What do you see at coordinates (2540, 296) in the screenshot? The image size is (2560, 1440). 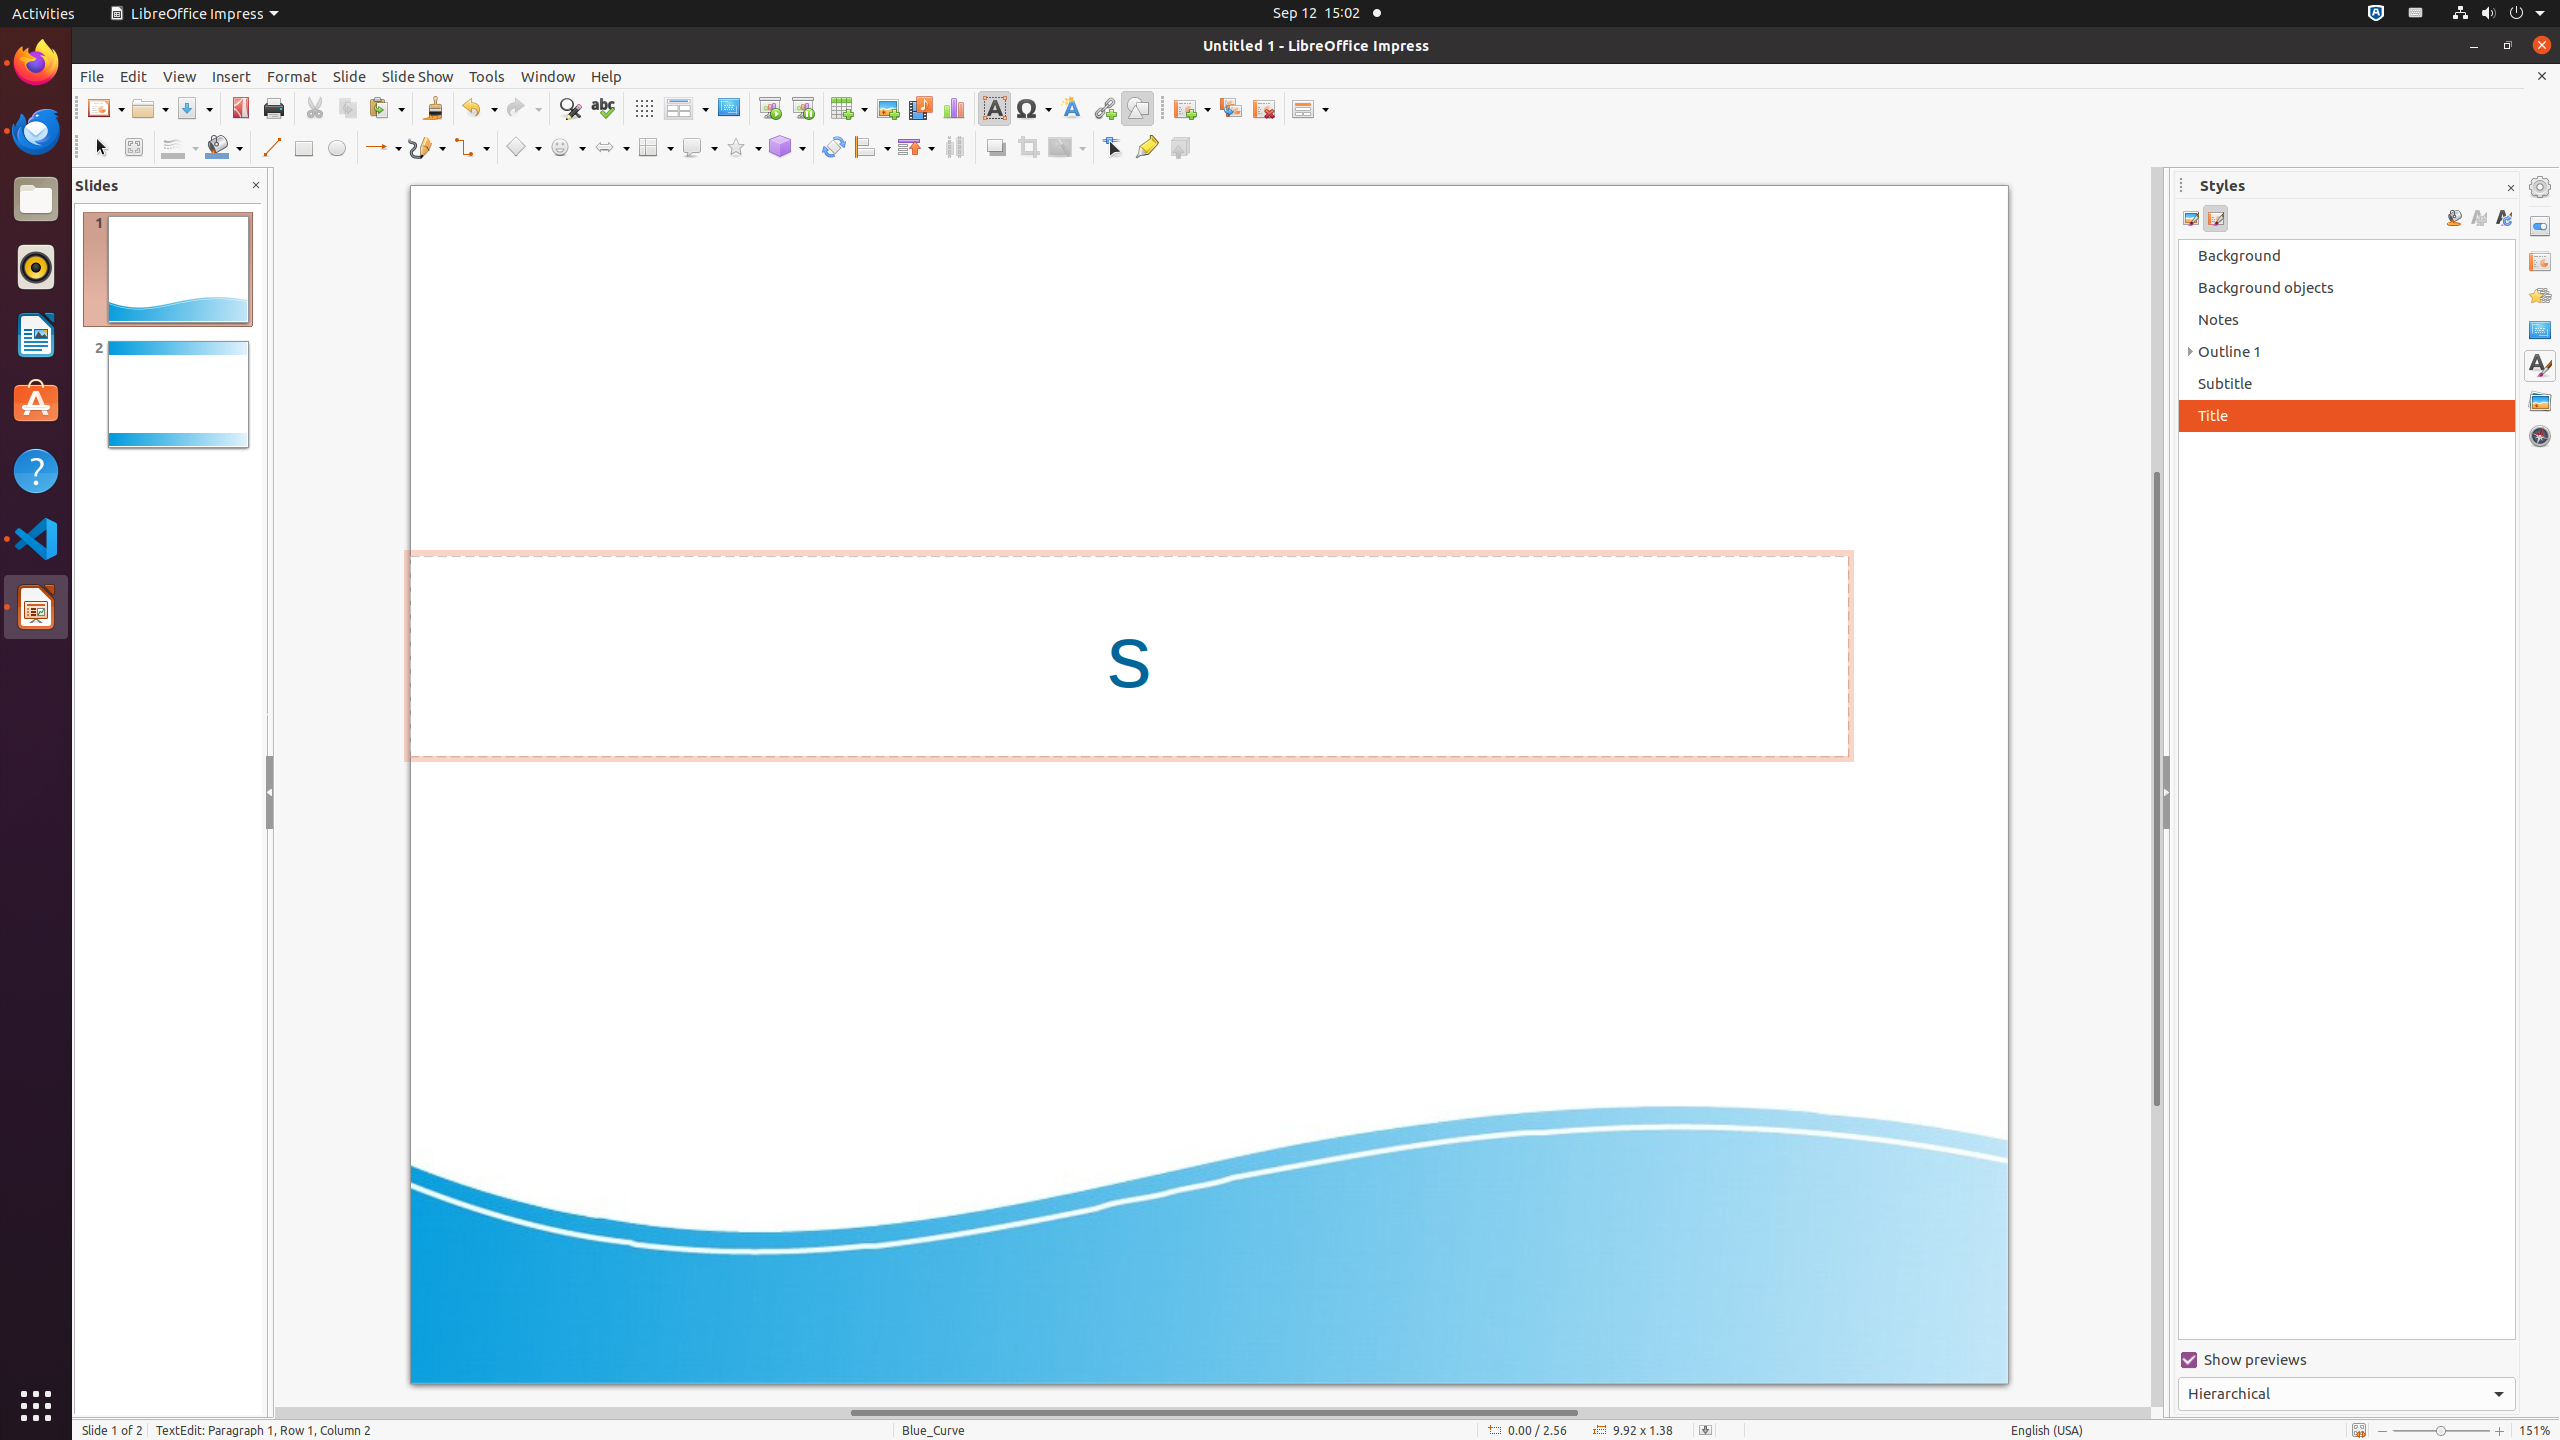 I see `Animation` at bounding box center [2540, 296].